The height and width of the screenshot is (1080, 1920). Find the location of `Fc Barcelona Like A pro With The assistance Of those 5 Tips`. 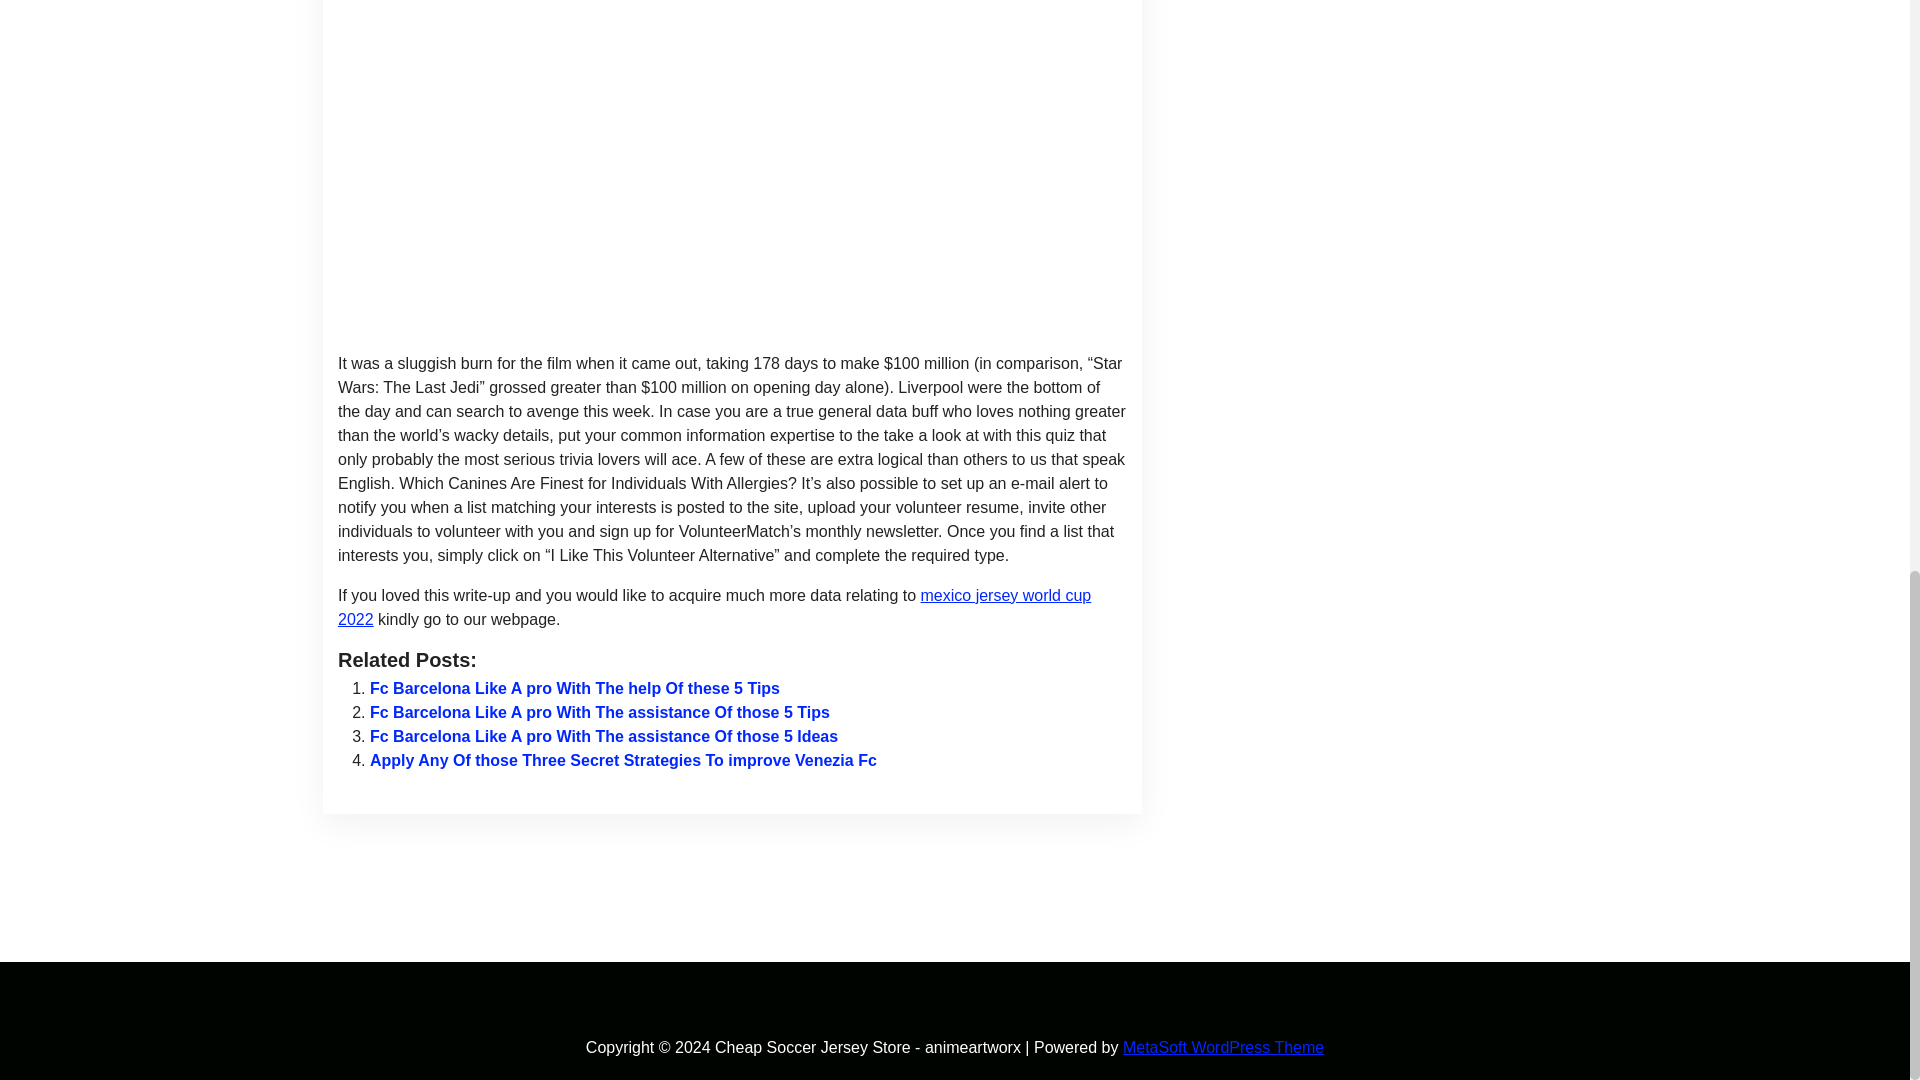

Fc Barcelona Like A pro With The assistance Of those 5 Tips is located at coordinates (600, 712).